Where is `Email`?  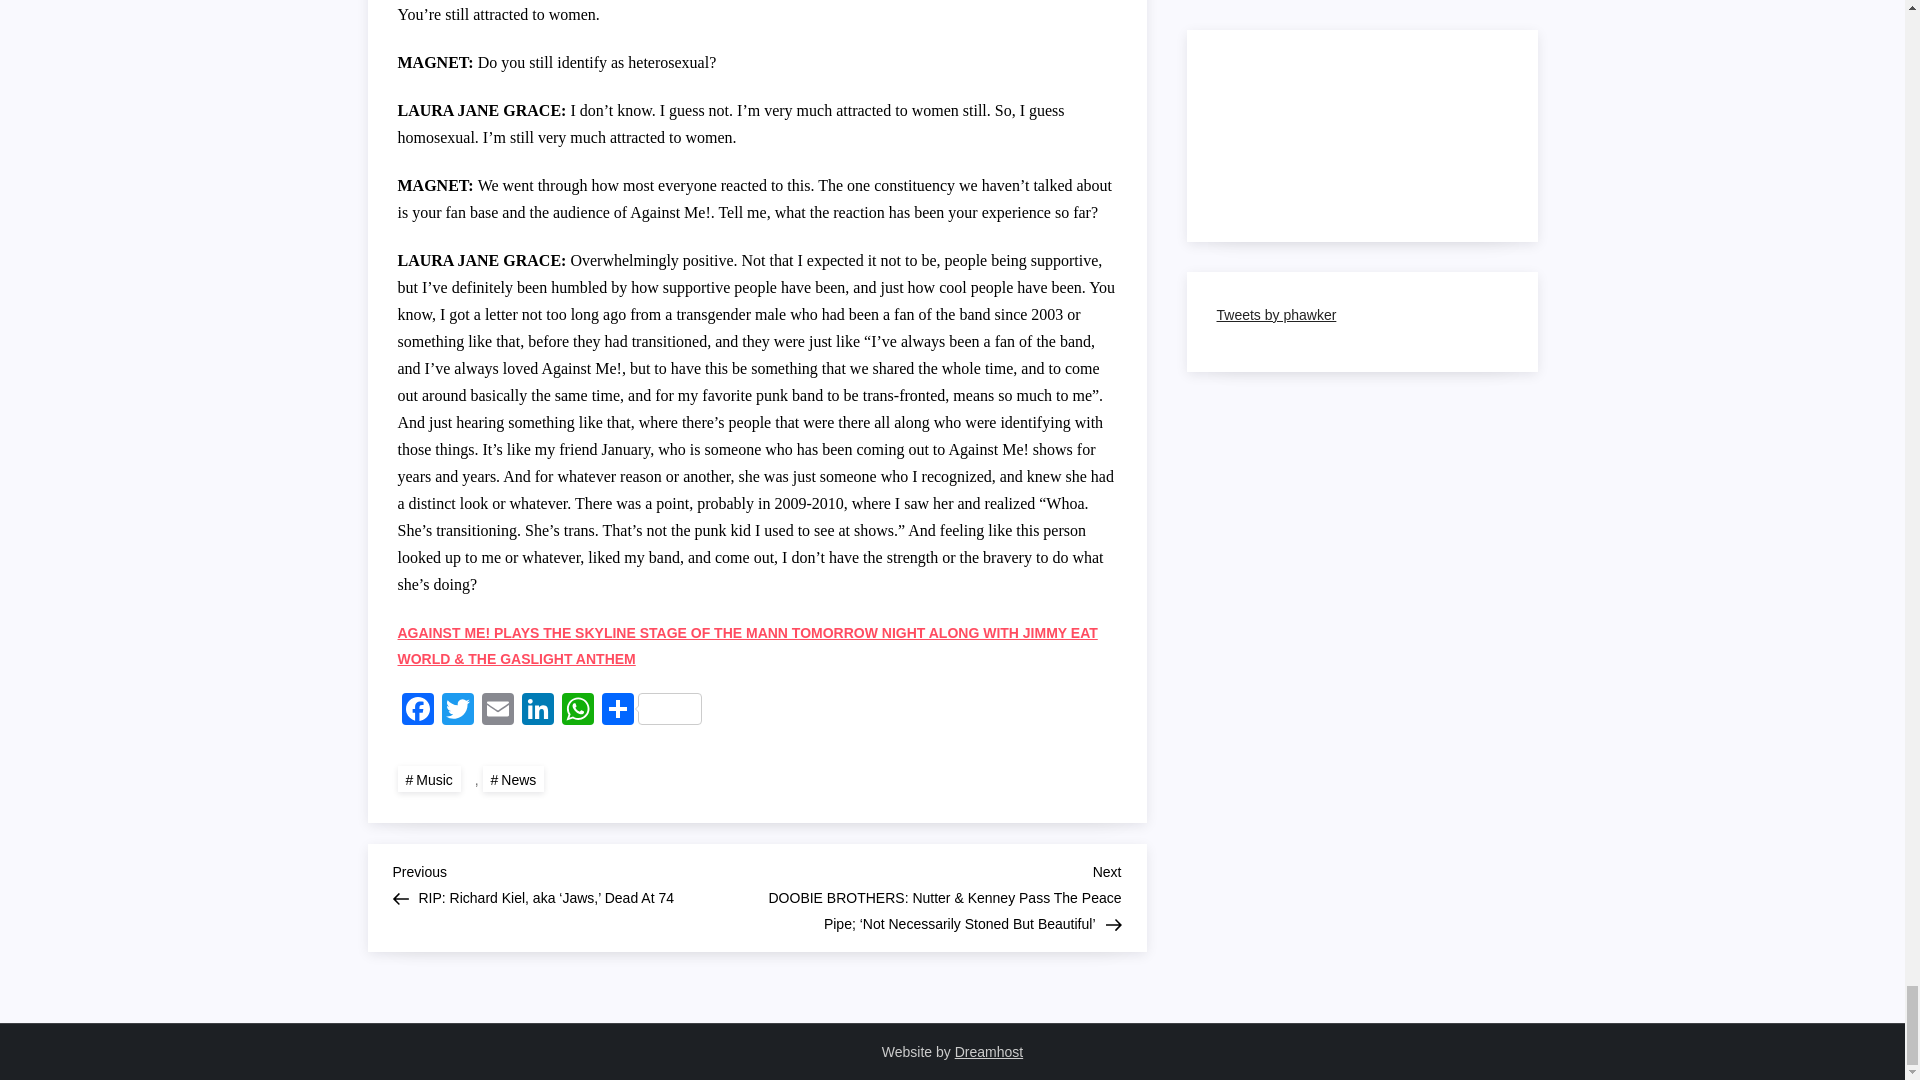
Email is located at coordinates (498, 712).